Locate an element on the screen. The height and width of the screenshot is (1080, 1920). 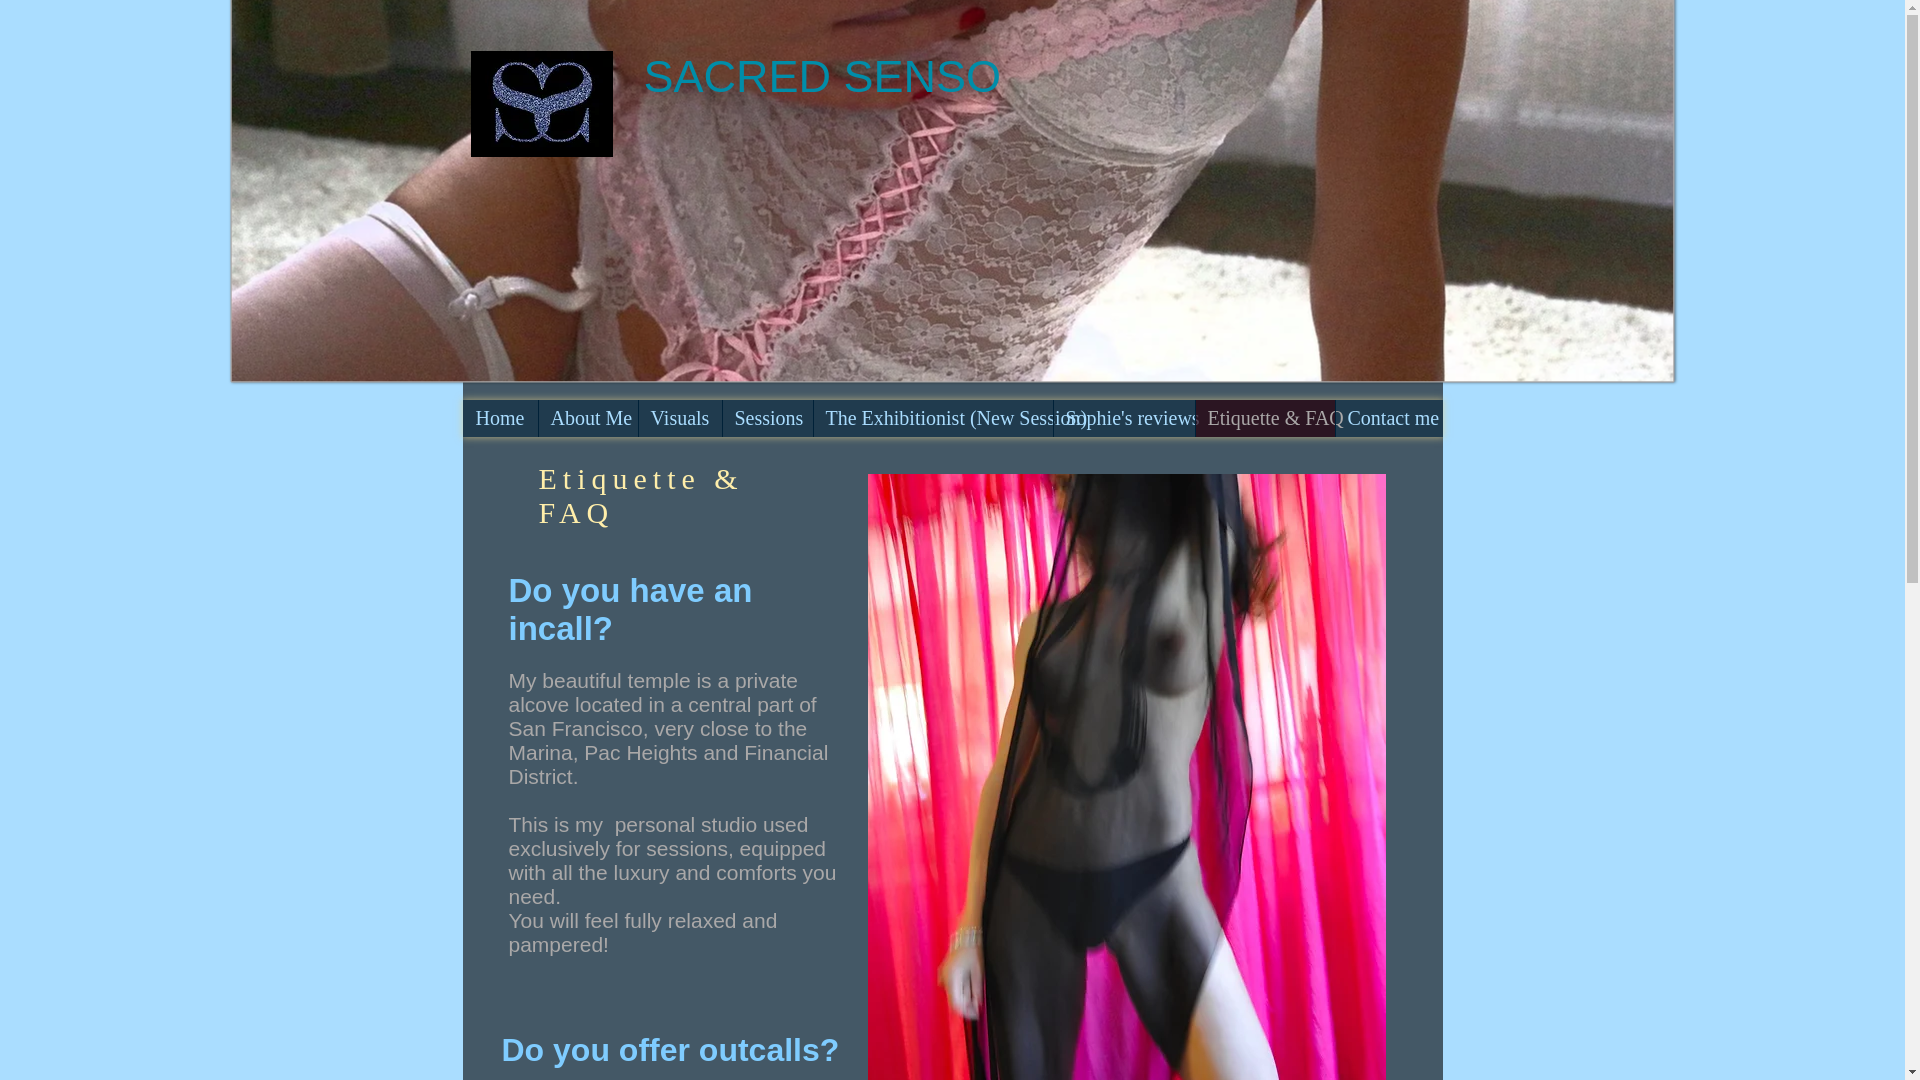
Contact me is located at coordinates (1388, 418).